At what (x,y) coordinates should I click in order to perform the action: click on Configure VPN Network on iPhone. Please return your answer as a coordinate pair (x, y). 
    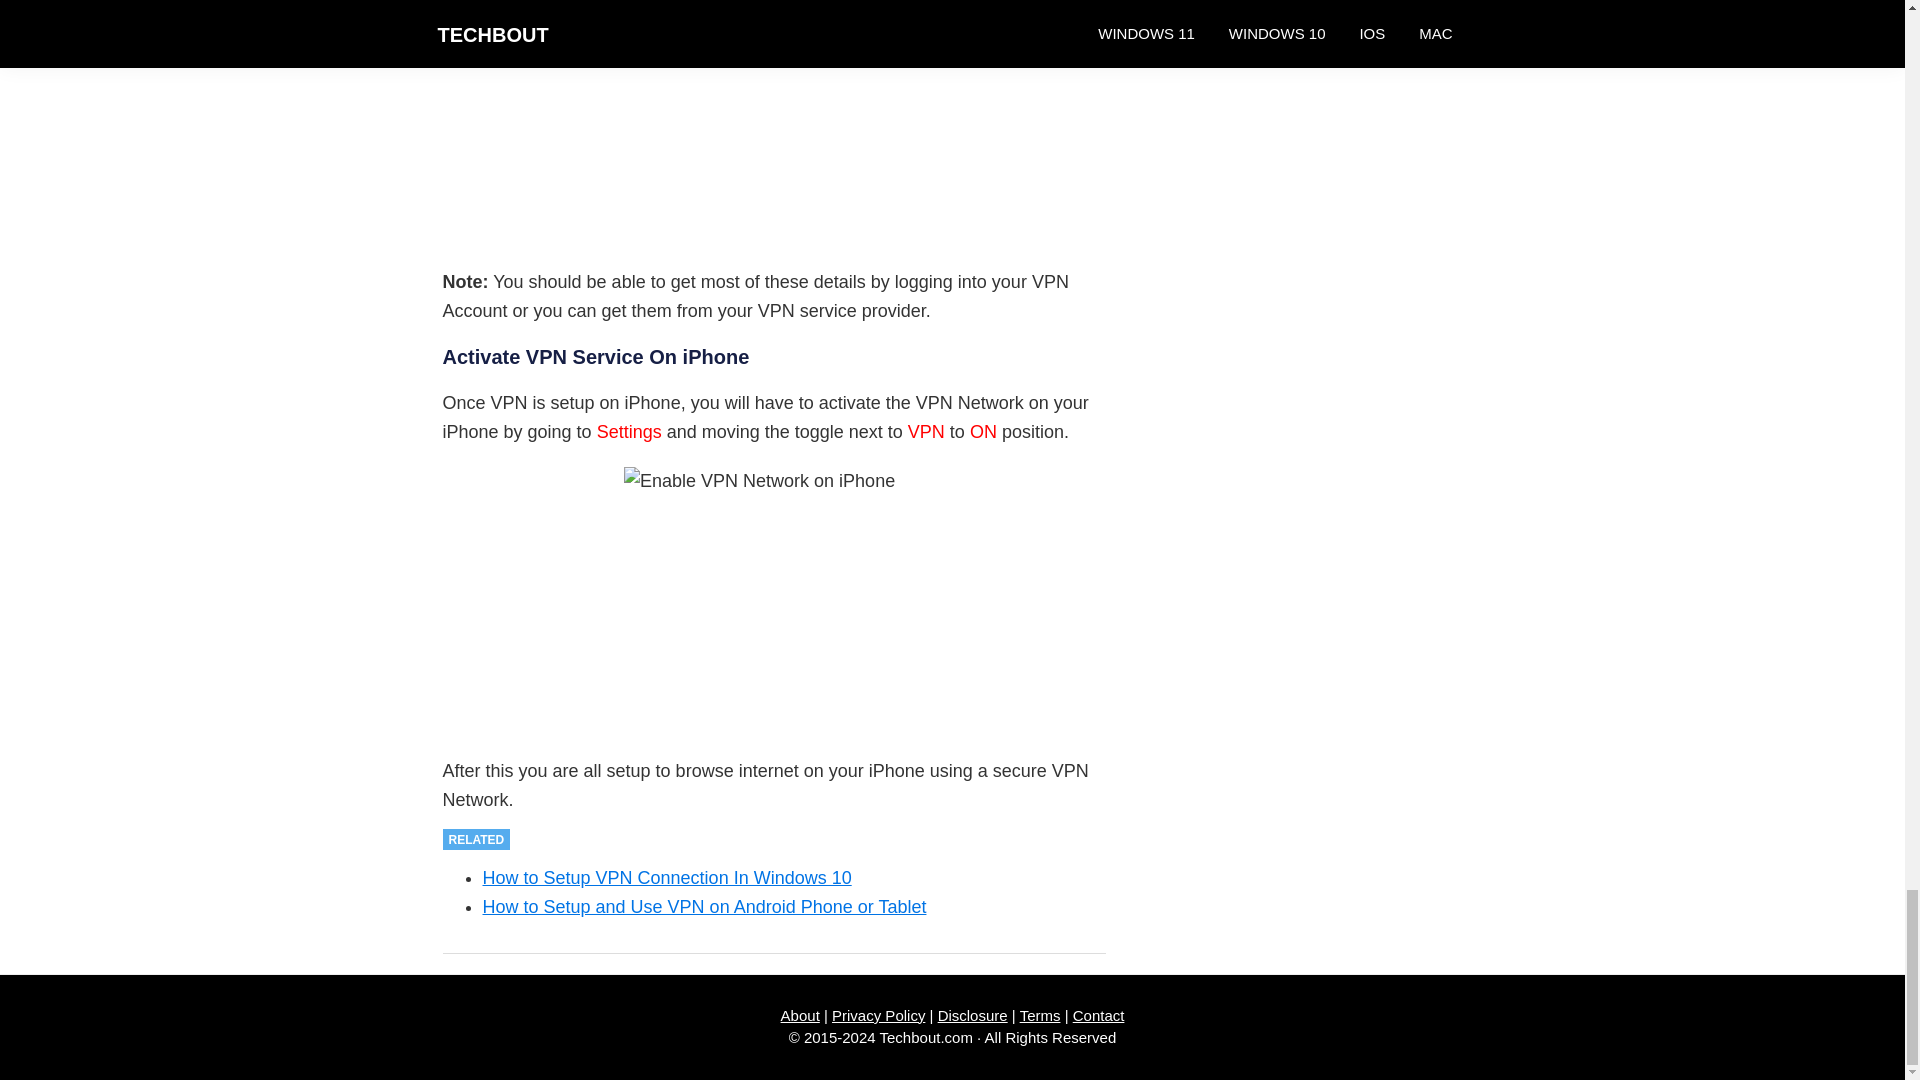
    Looking at the image, I should click on (774, 118).